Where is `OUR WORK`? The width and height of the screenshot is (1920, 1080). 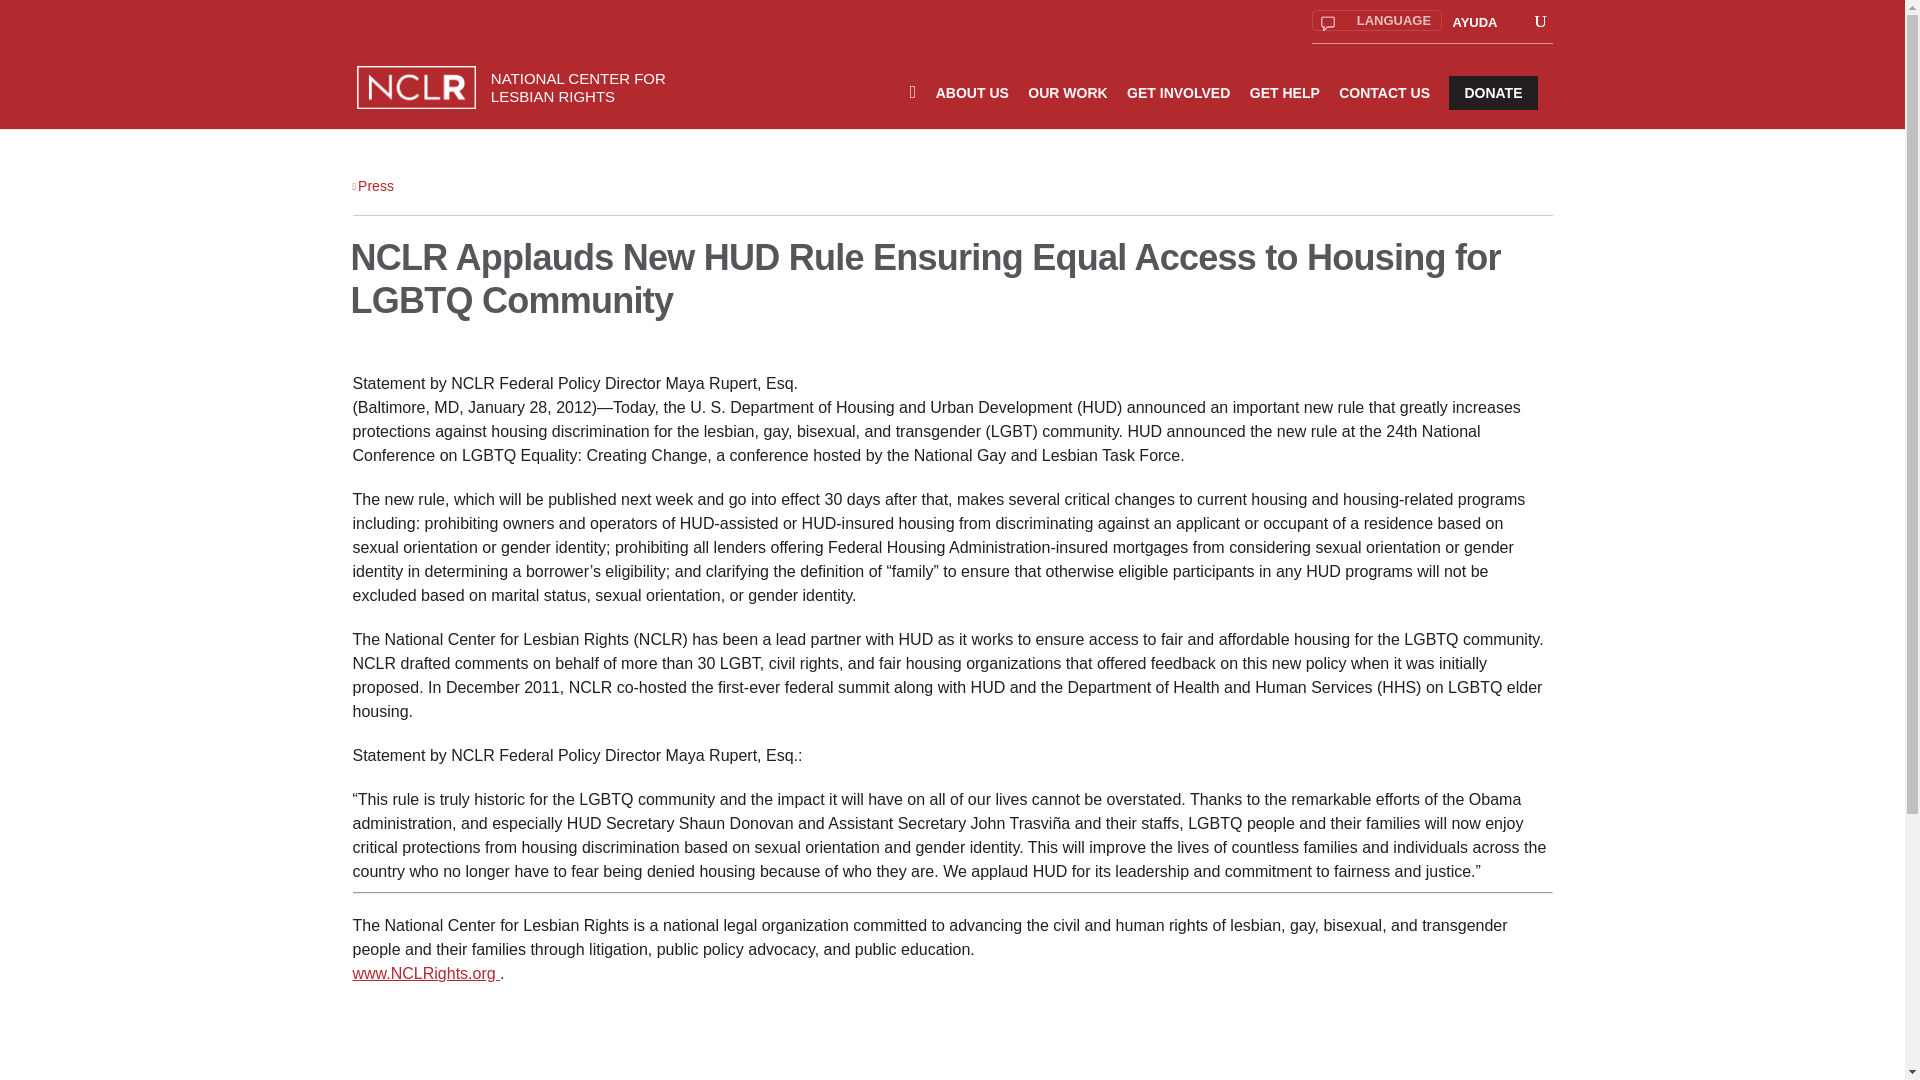 OUR WORK is located at coordinates (1067, 105).